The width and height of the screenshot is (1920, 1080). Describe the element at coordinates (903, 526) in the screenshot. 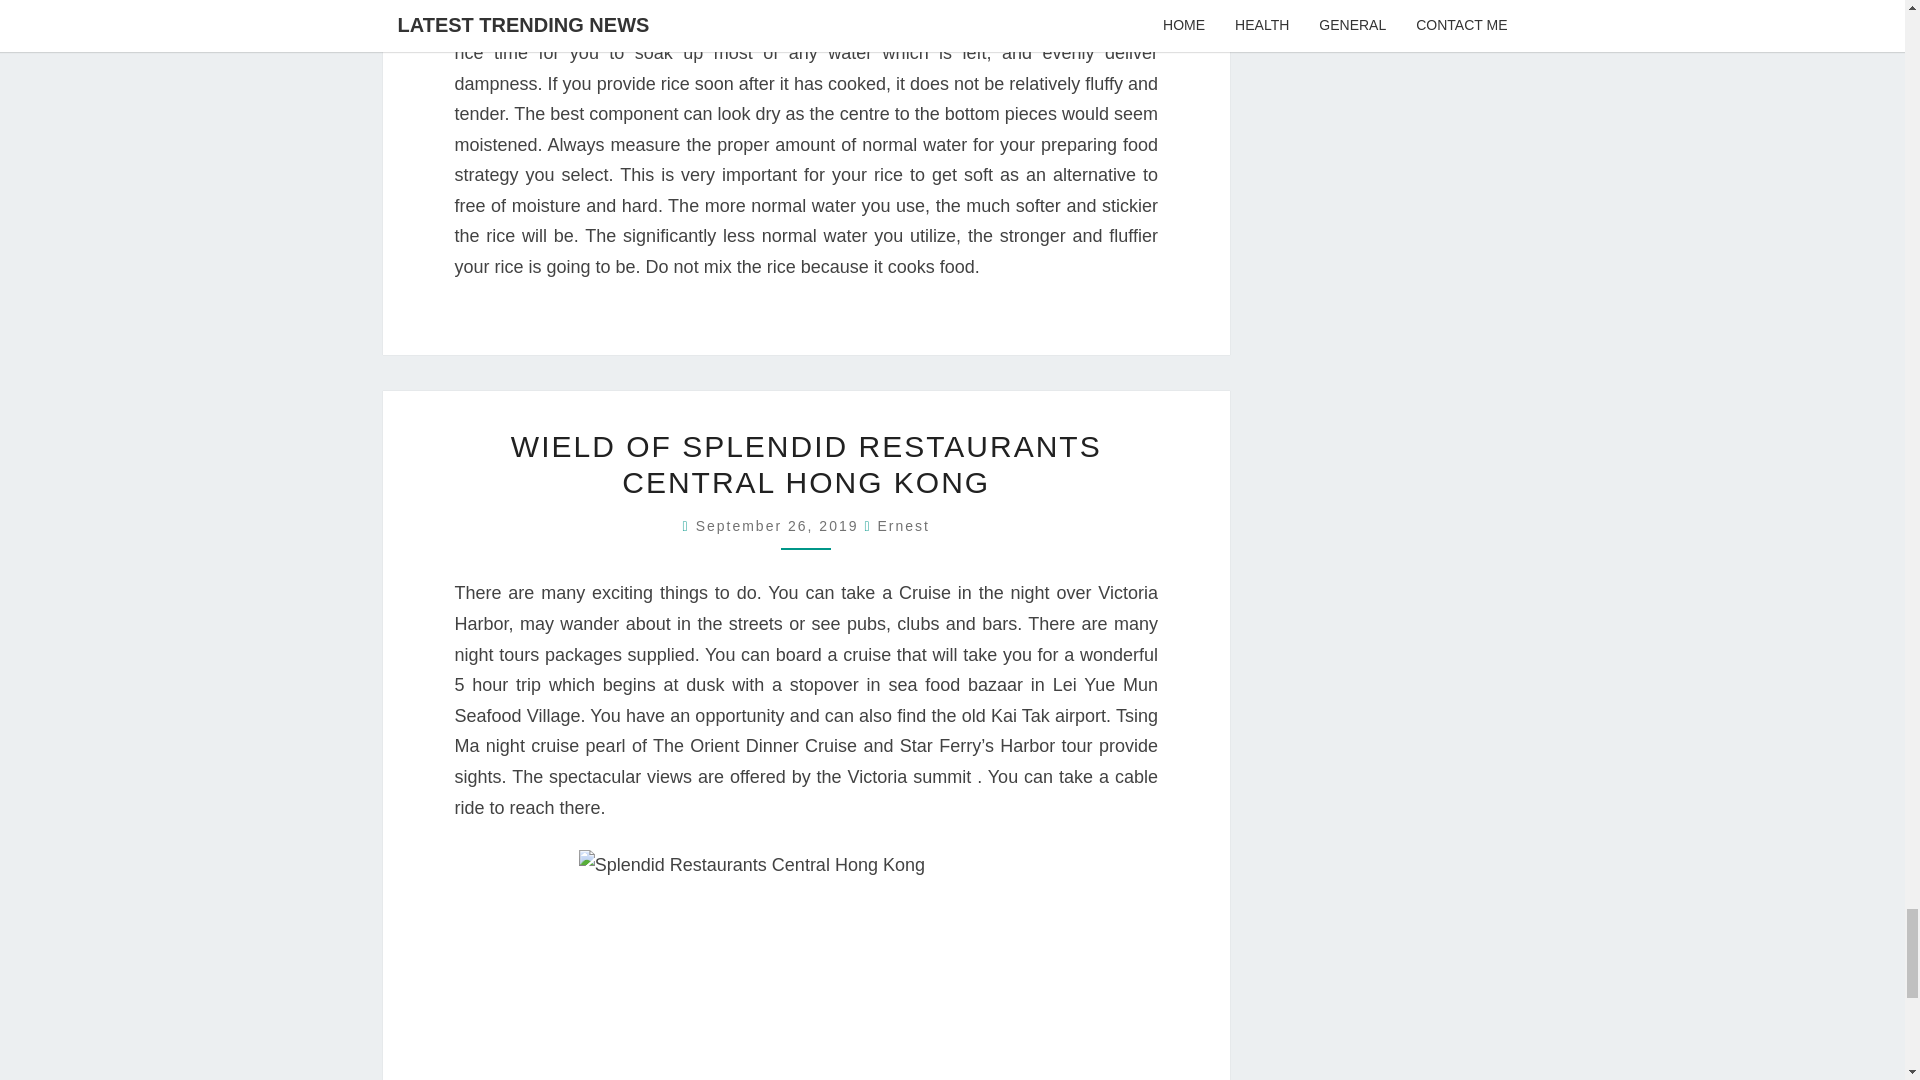

I see `View all posts by Ernest` at that location.